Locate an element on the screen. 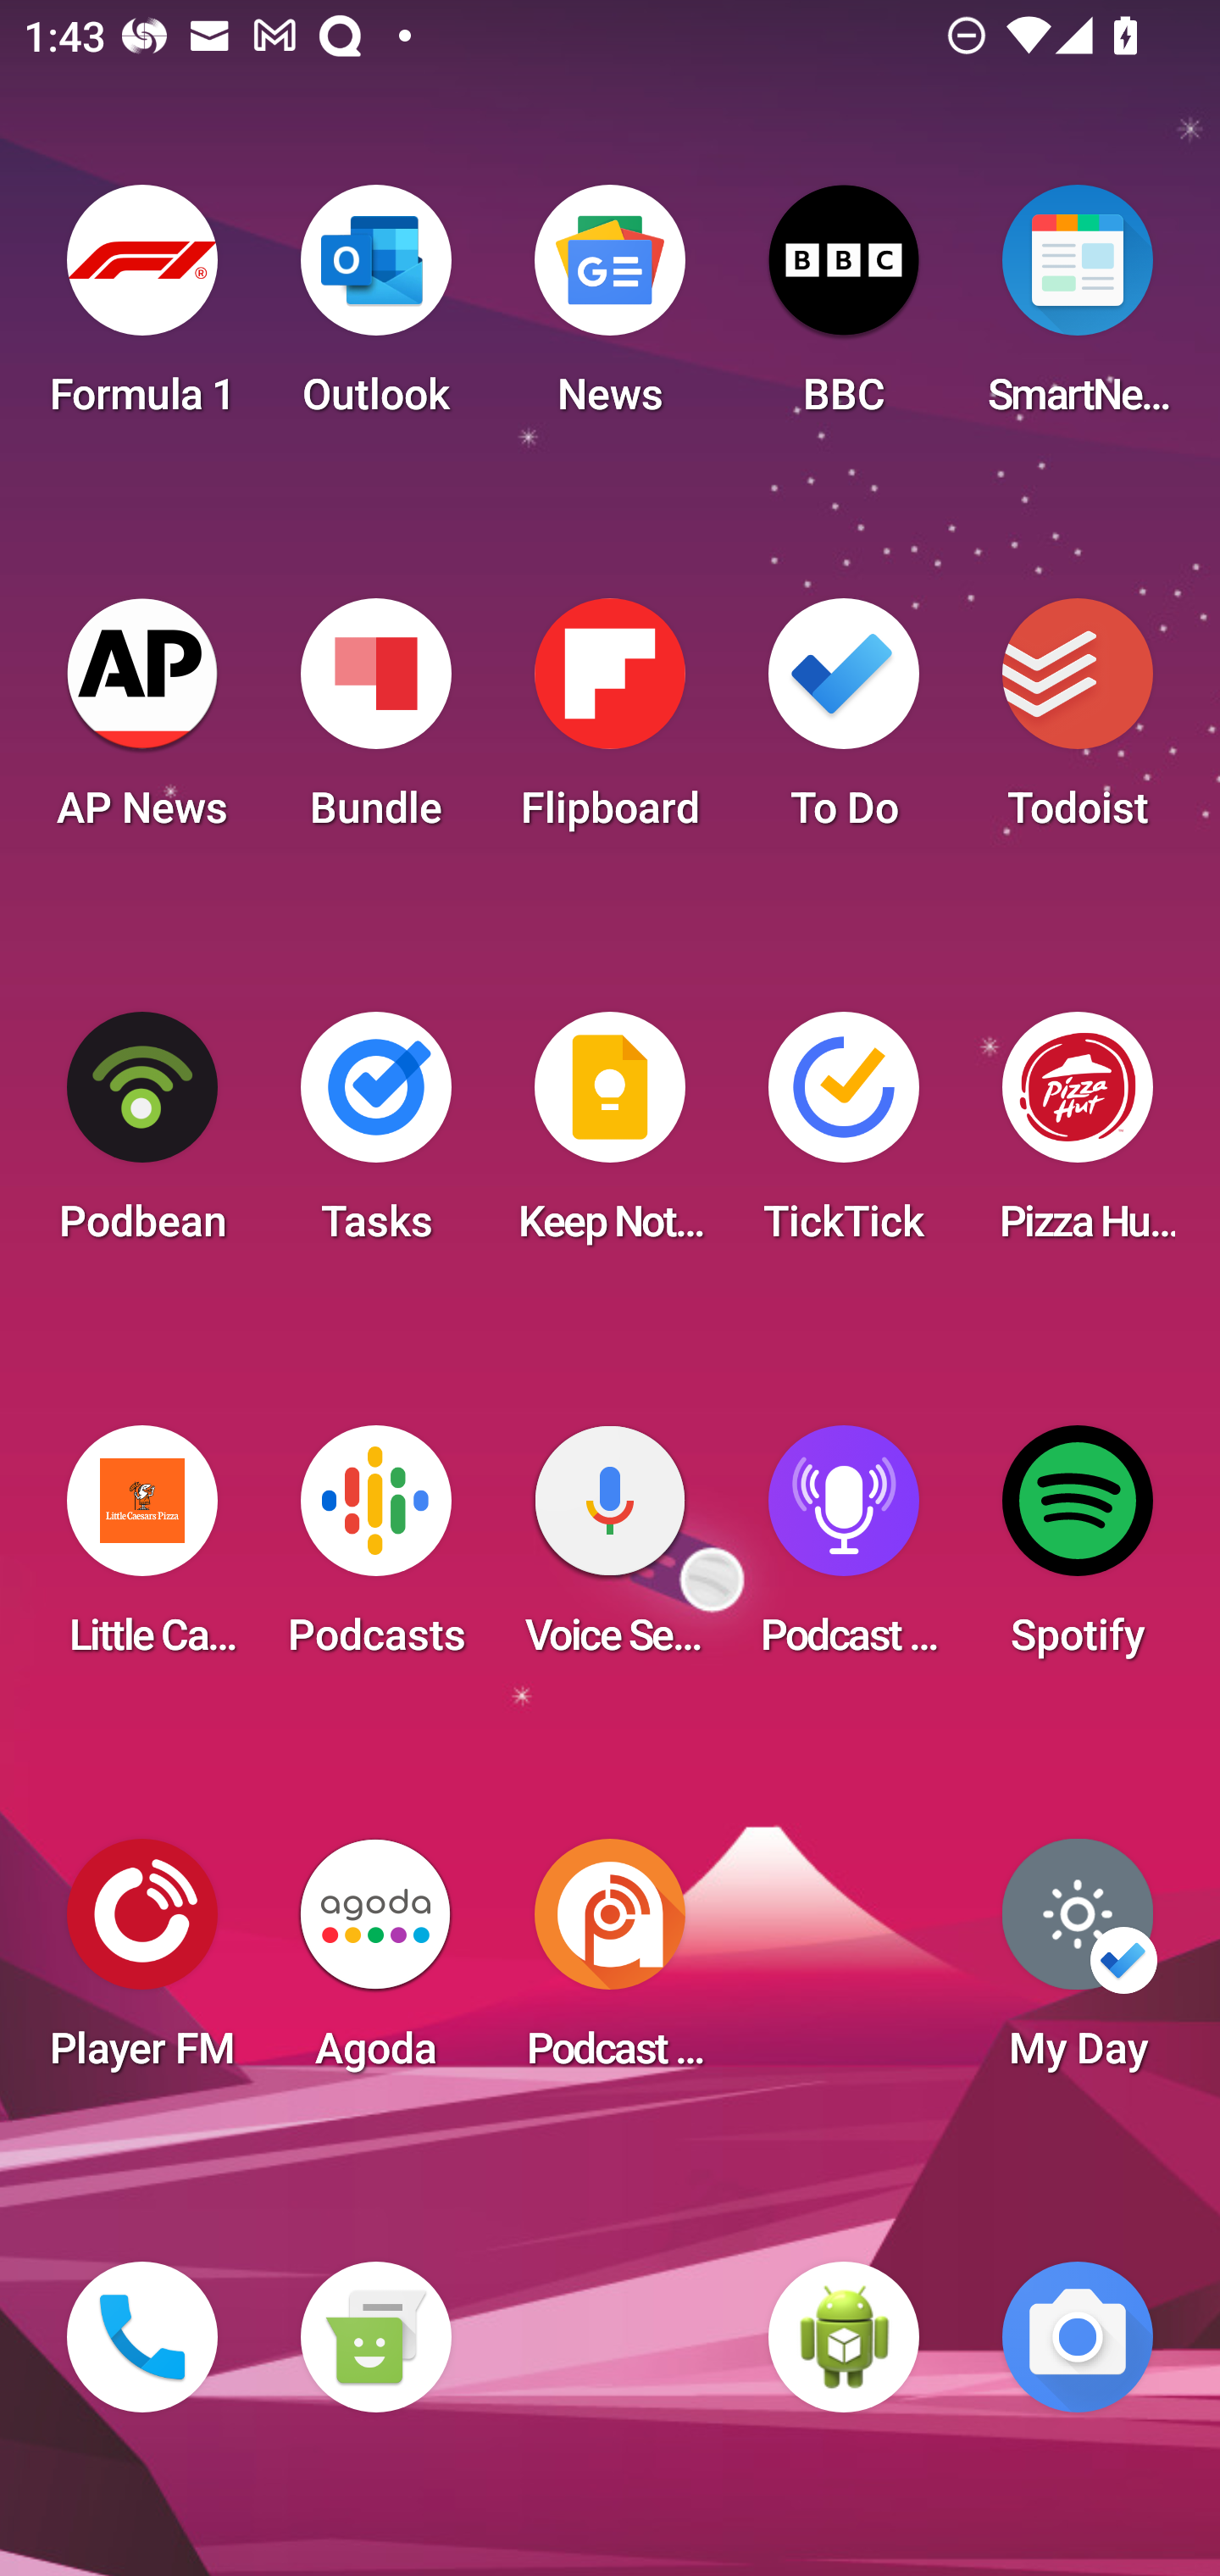 Image resolution: width=1220 pixels, height=2576 pixels. News is located at coordinates (610, 310).